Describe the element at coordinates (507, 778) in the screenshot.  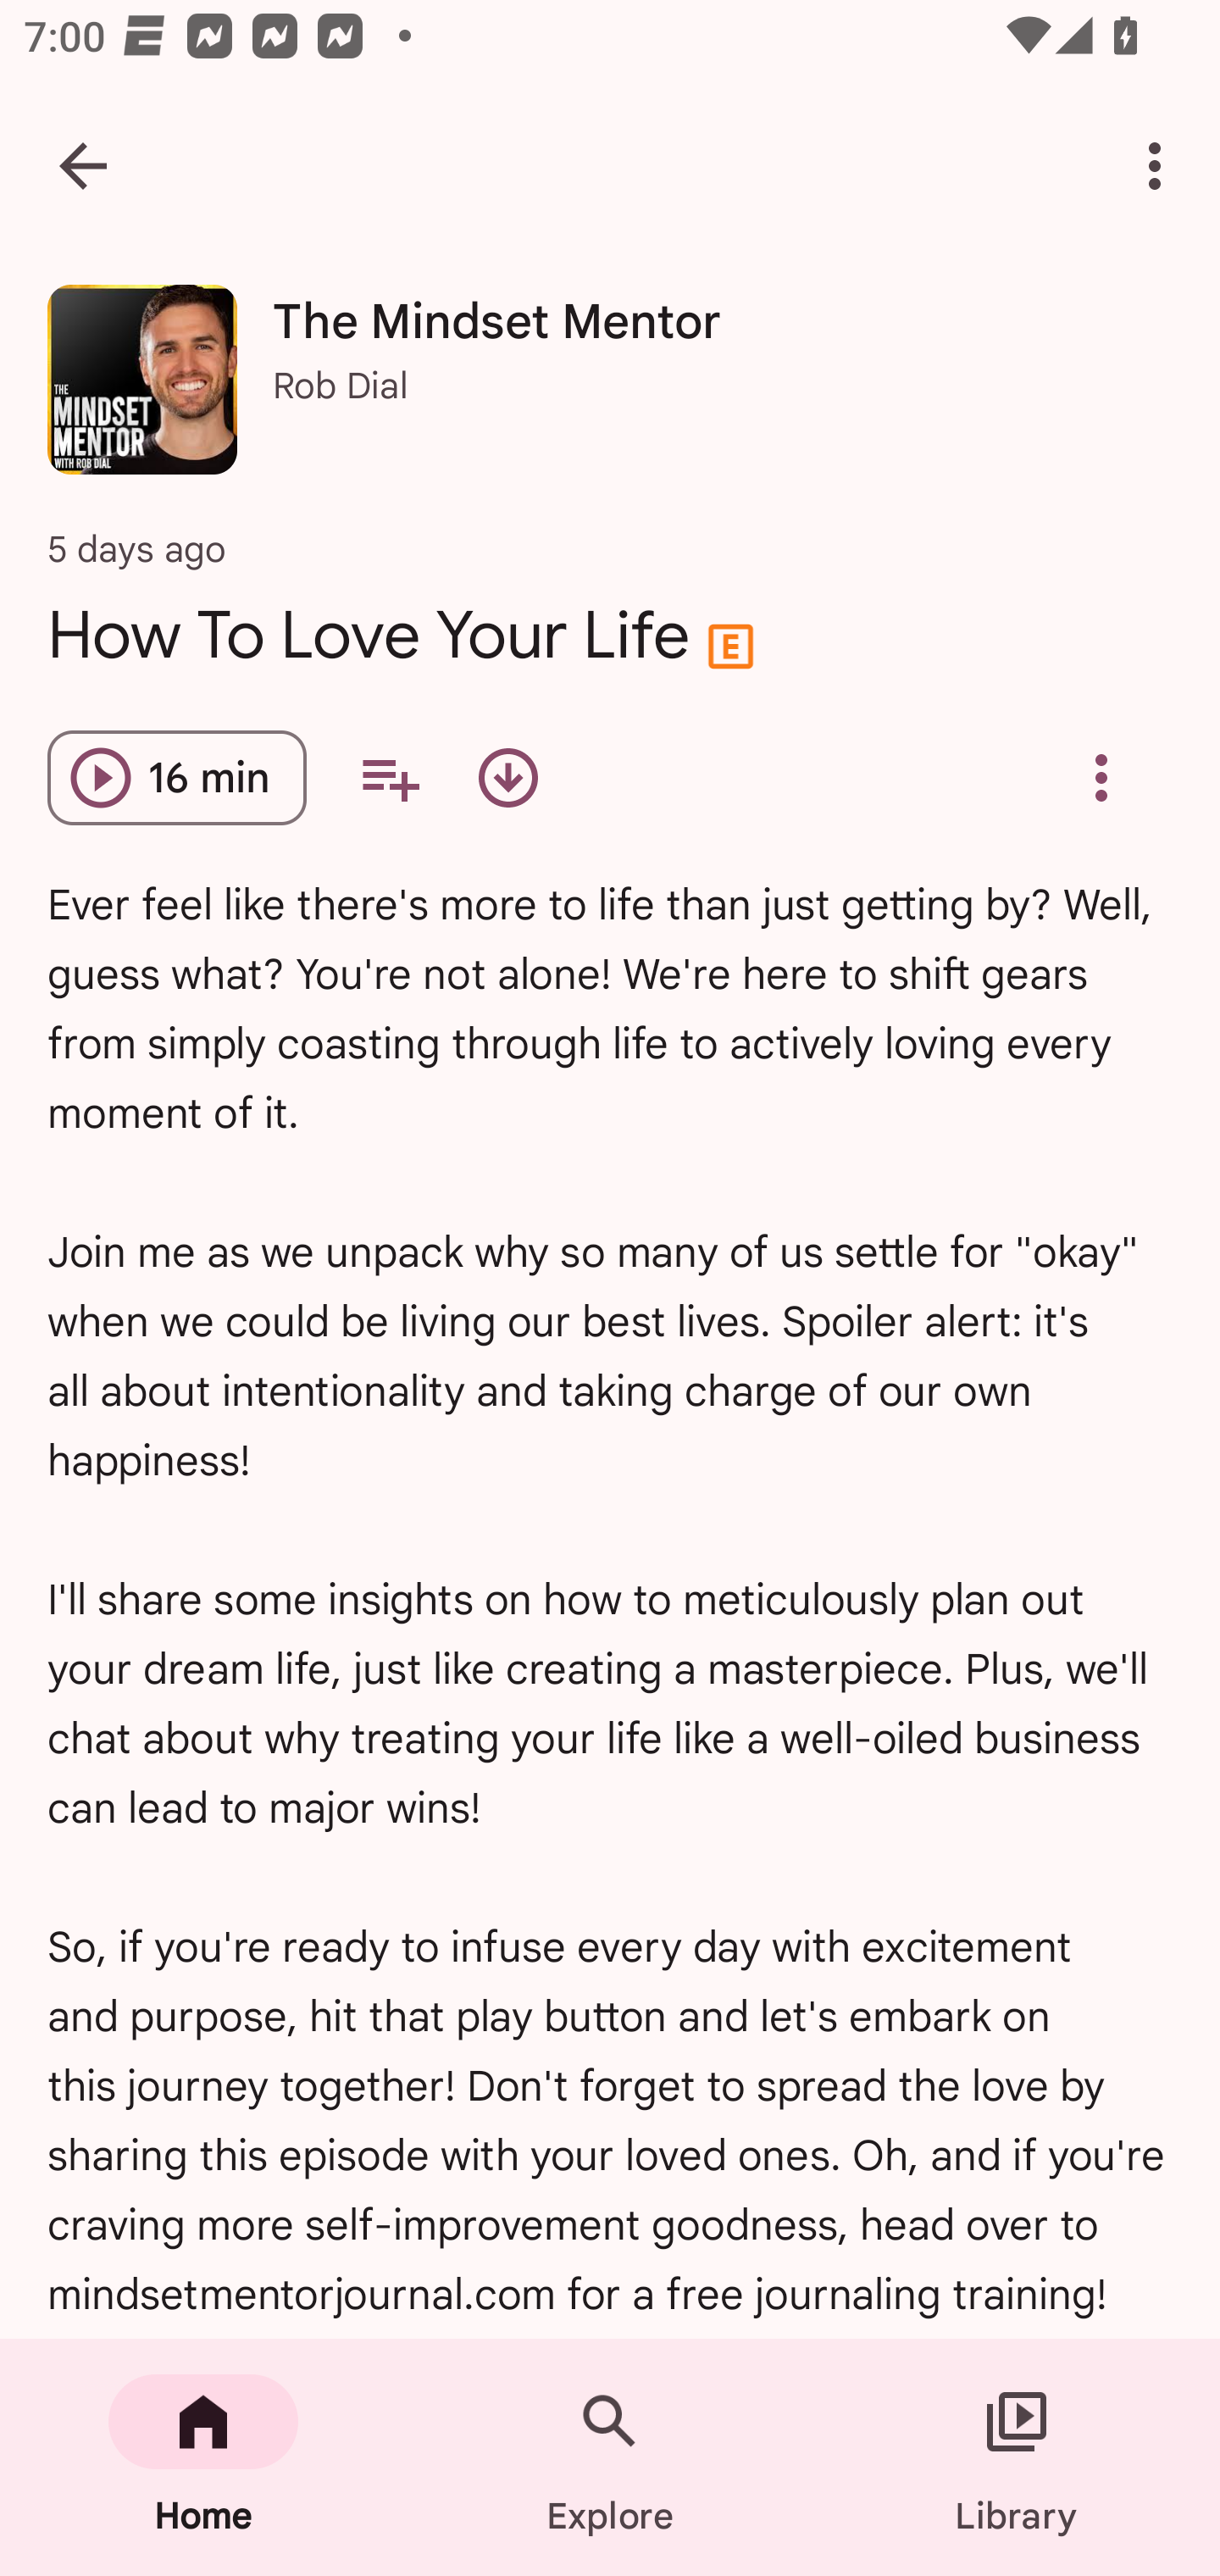
I see `Download episode` at that location.